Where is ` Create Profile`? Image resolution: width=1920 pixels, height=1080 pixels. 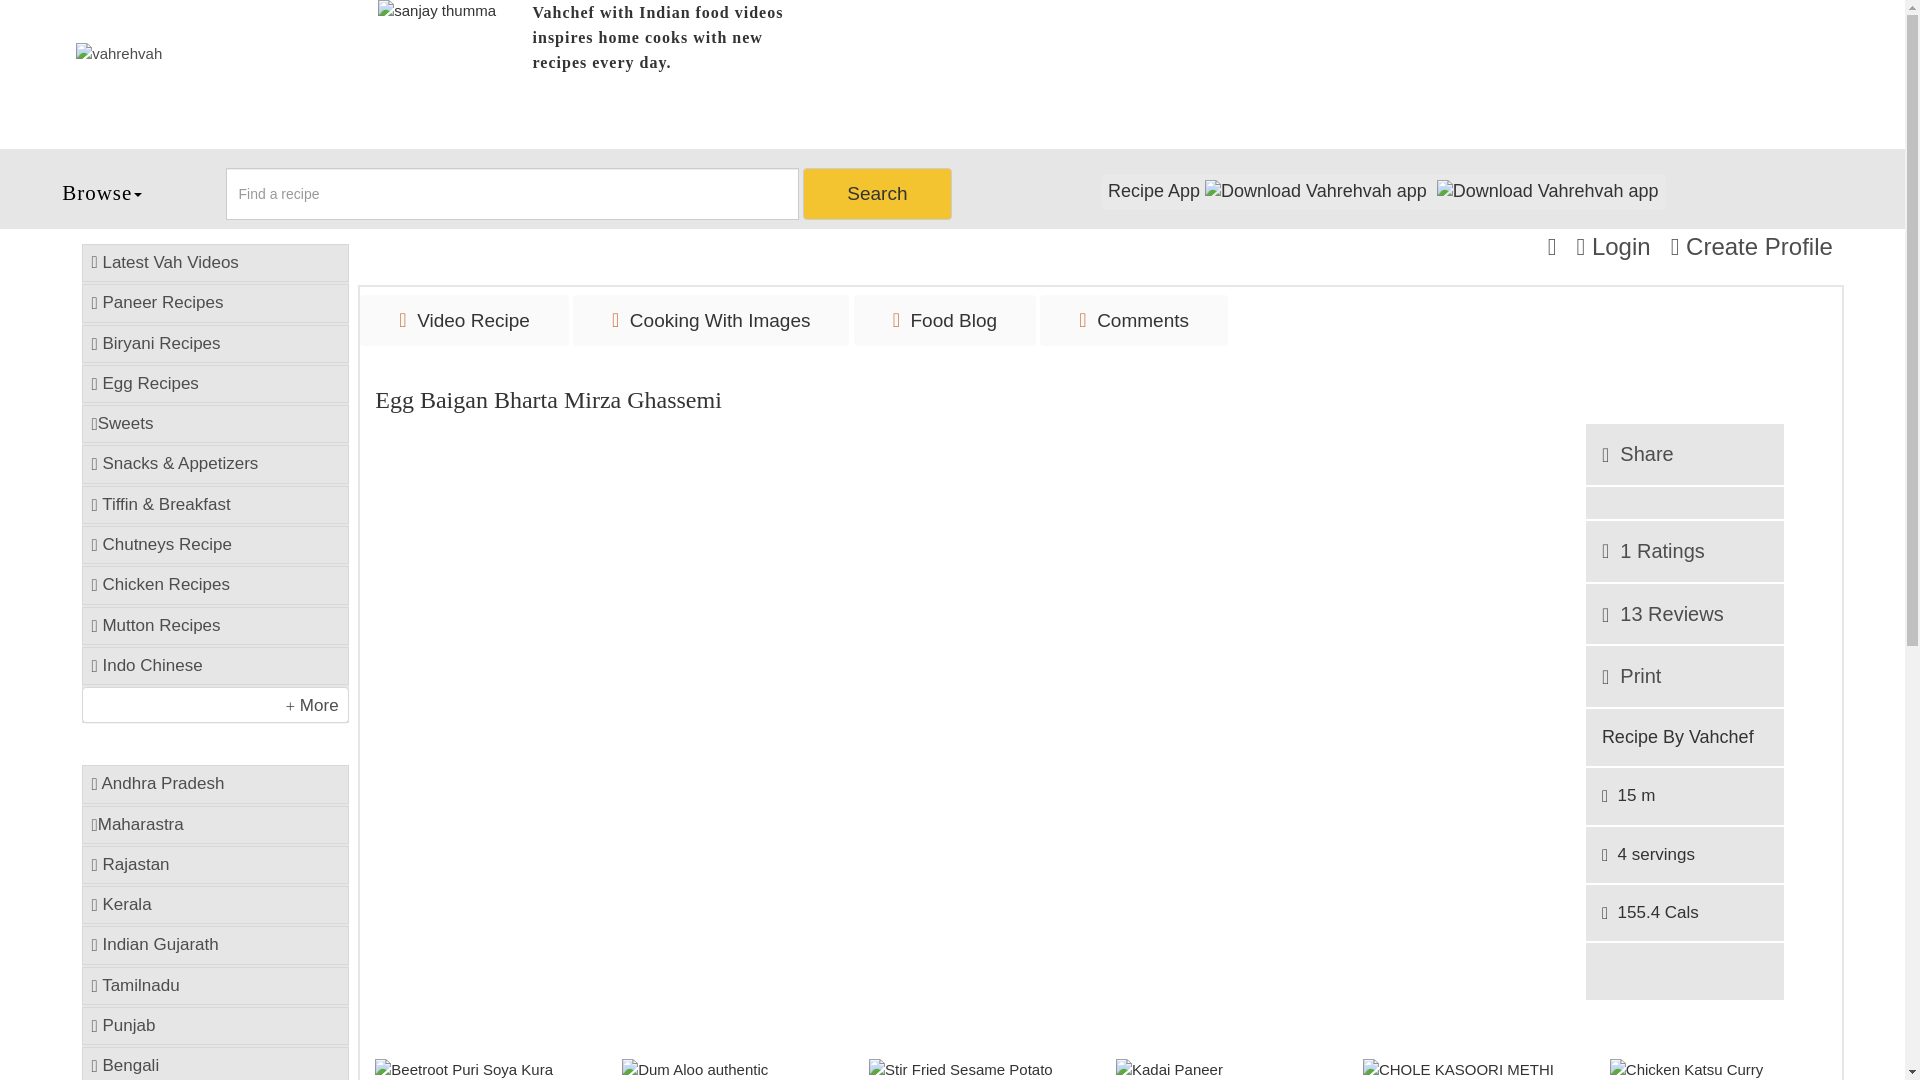  Create Profile is located at coordinates (1752, 246).